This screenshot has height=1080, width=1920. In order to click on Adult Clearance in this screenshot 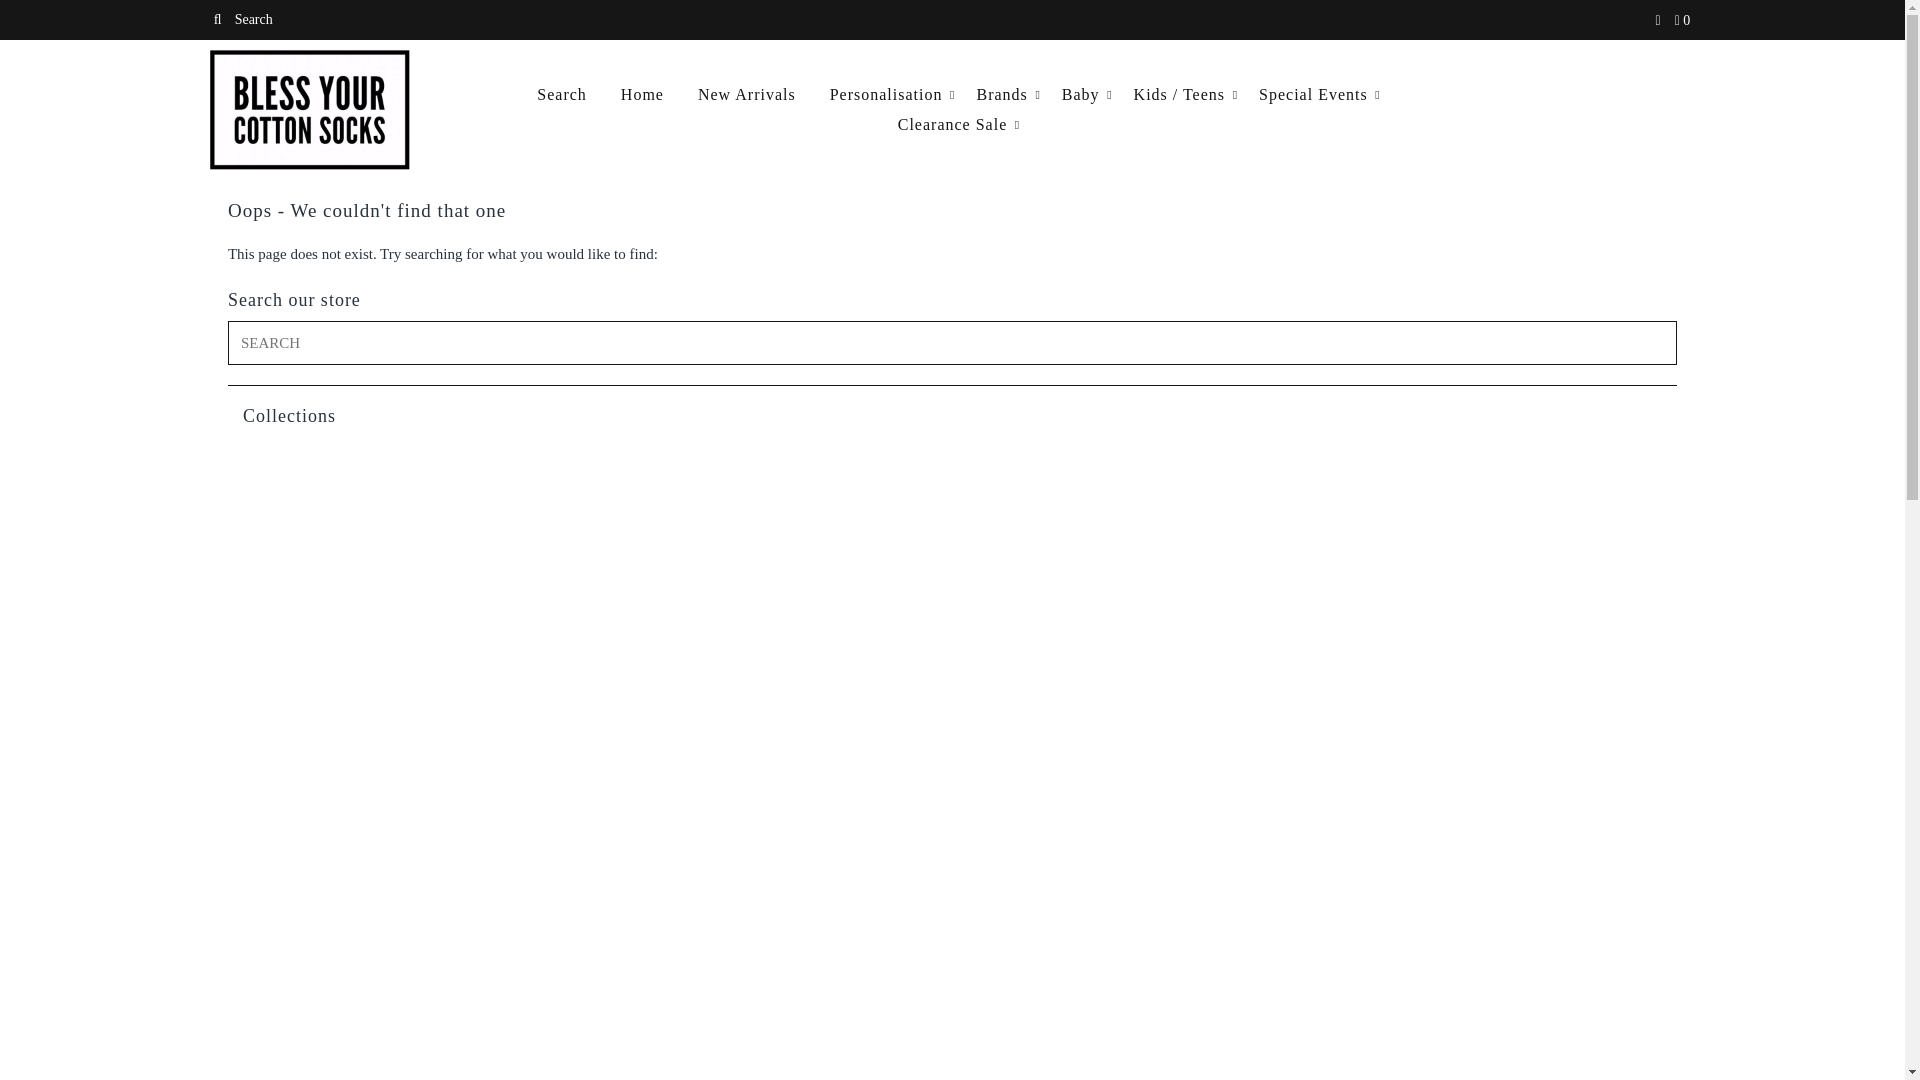, I will do `click(1137, 436)`.